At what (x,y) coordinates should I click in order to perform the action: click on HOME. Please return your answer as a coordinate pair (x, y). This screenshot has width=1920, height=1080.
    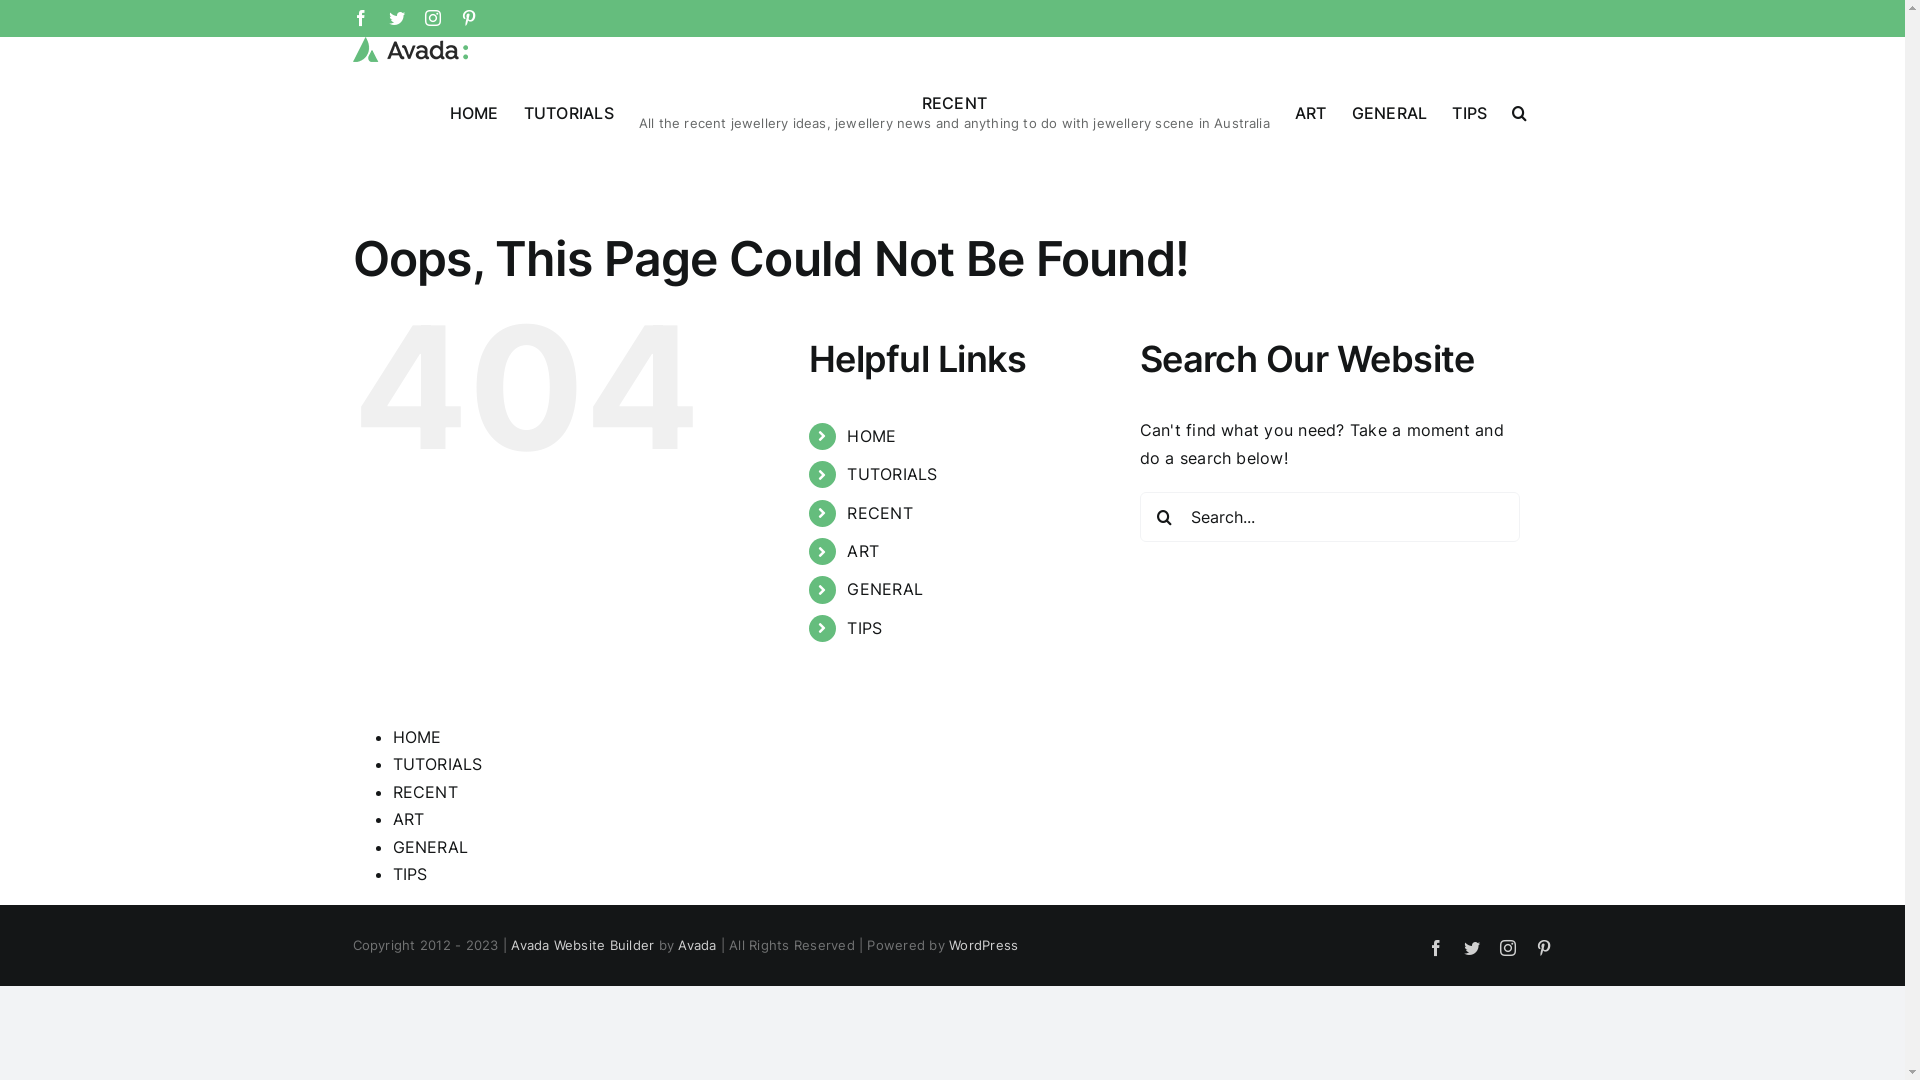
    Looking at the image, I should click on (416, 737).